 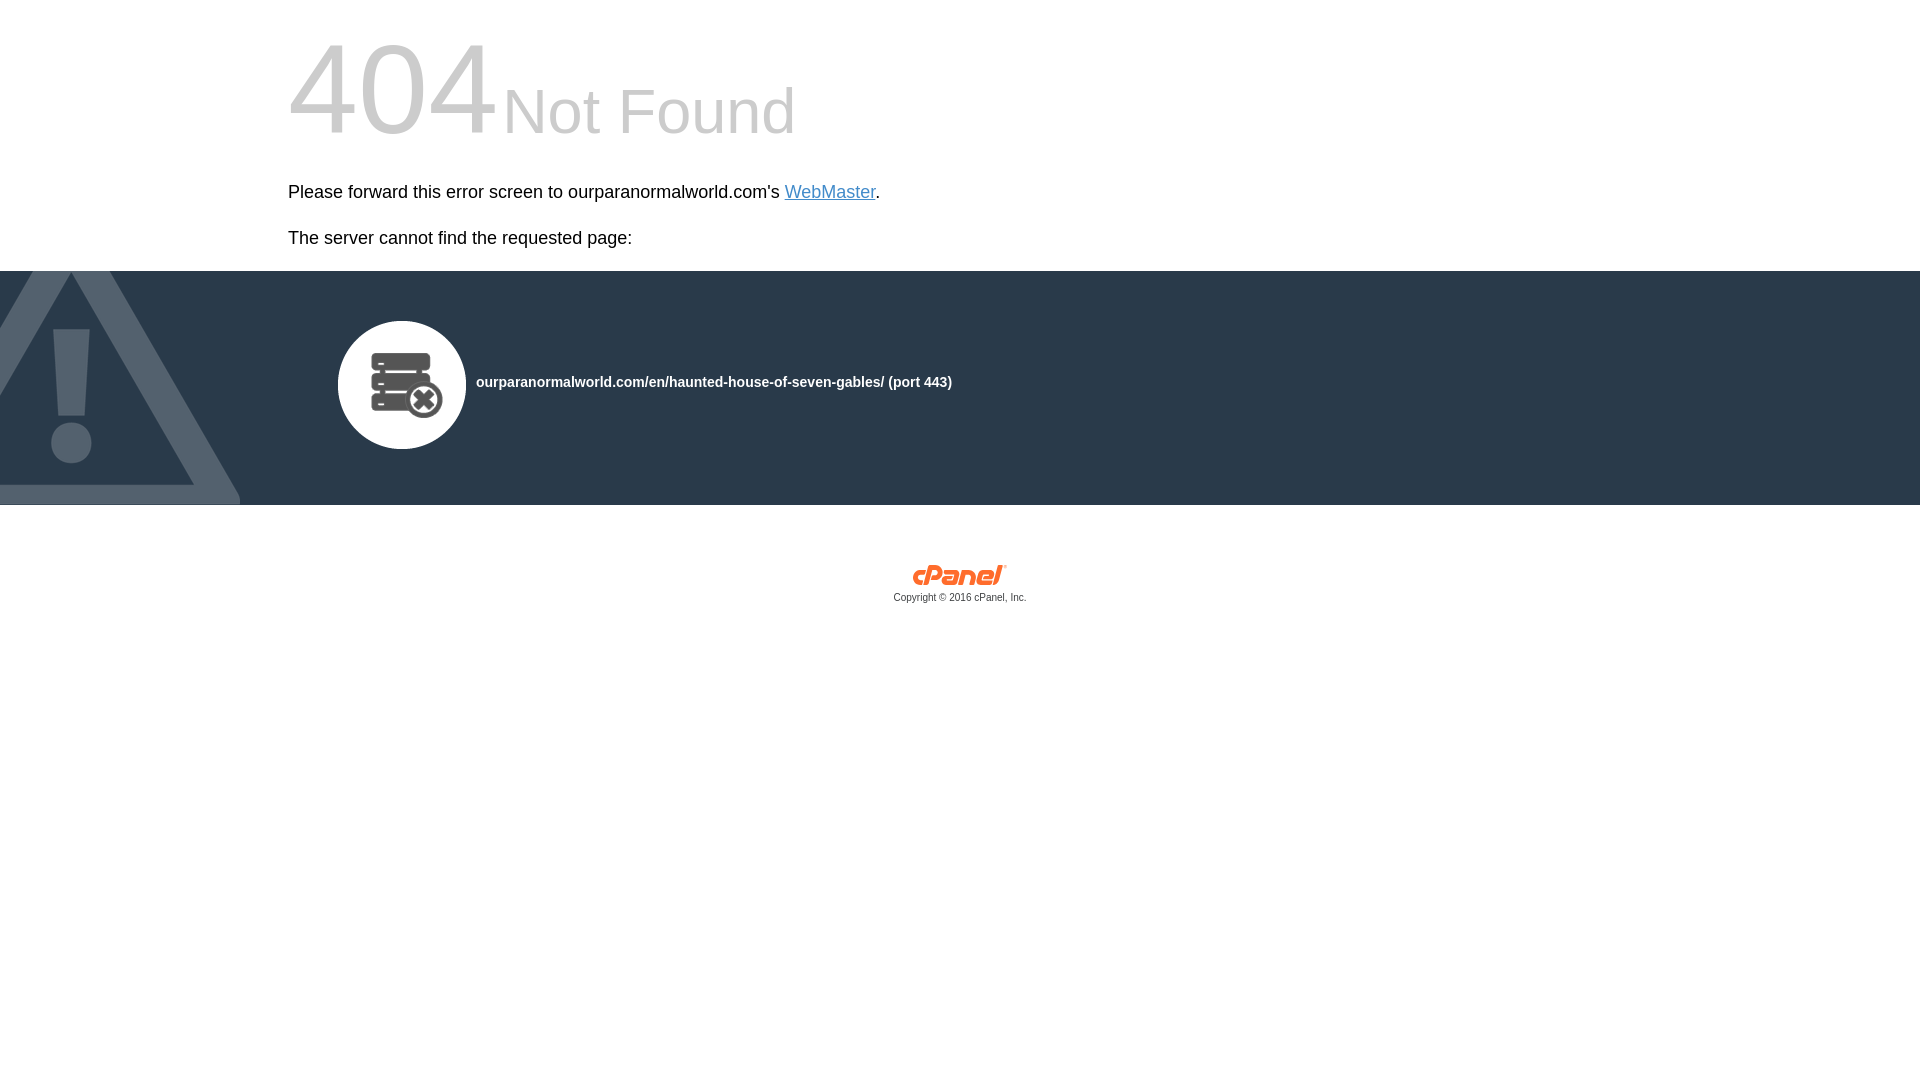 What do you see at coordinates (960, 588) in the screenshot?
I see `cPanel, Inc.` at bounding box center [960, 588].